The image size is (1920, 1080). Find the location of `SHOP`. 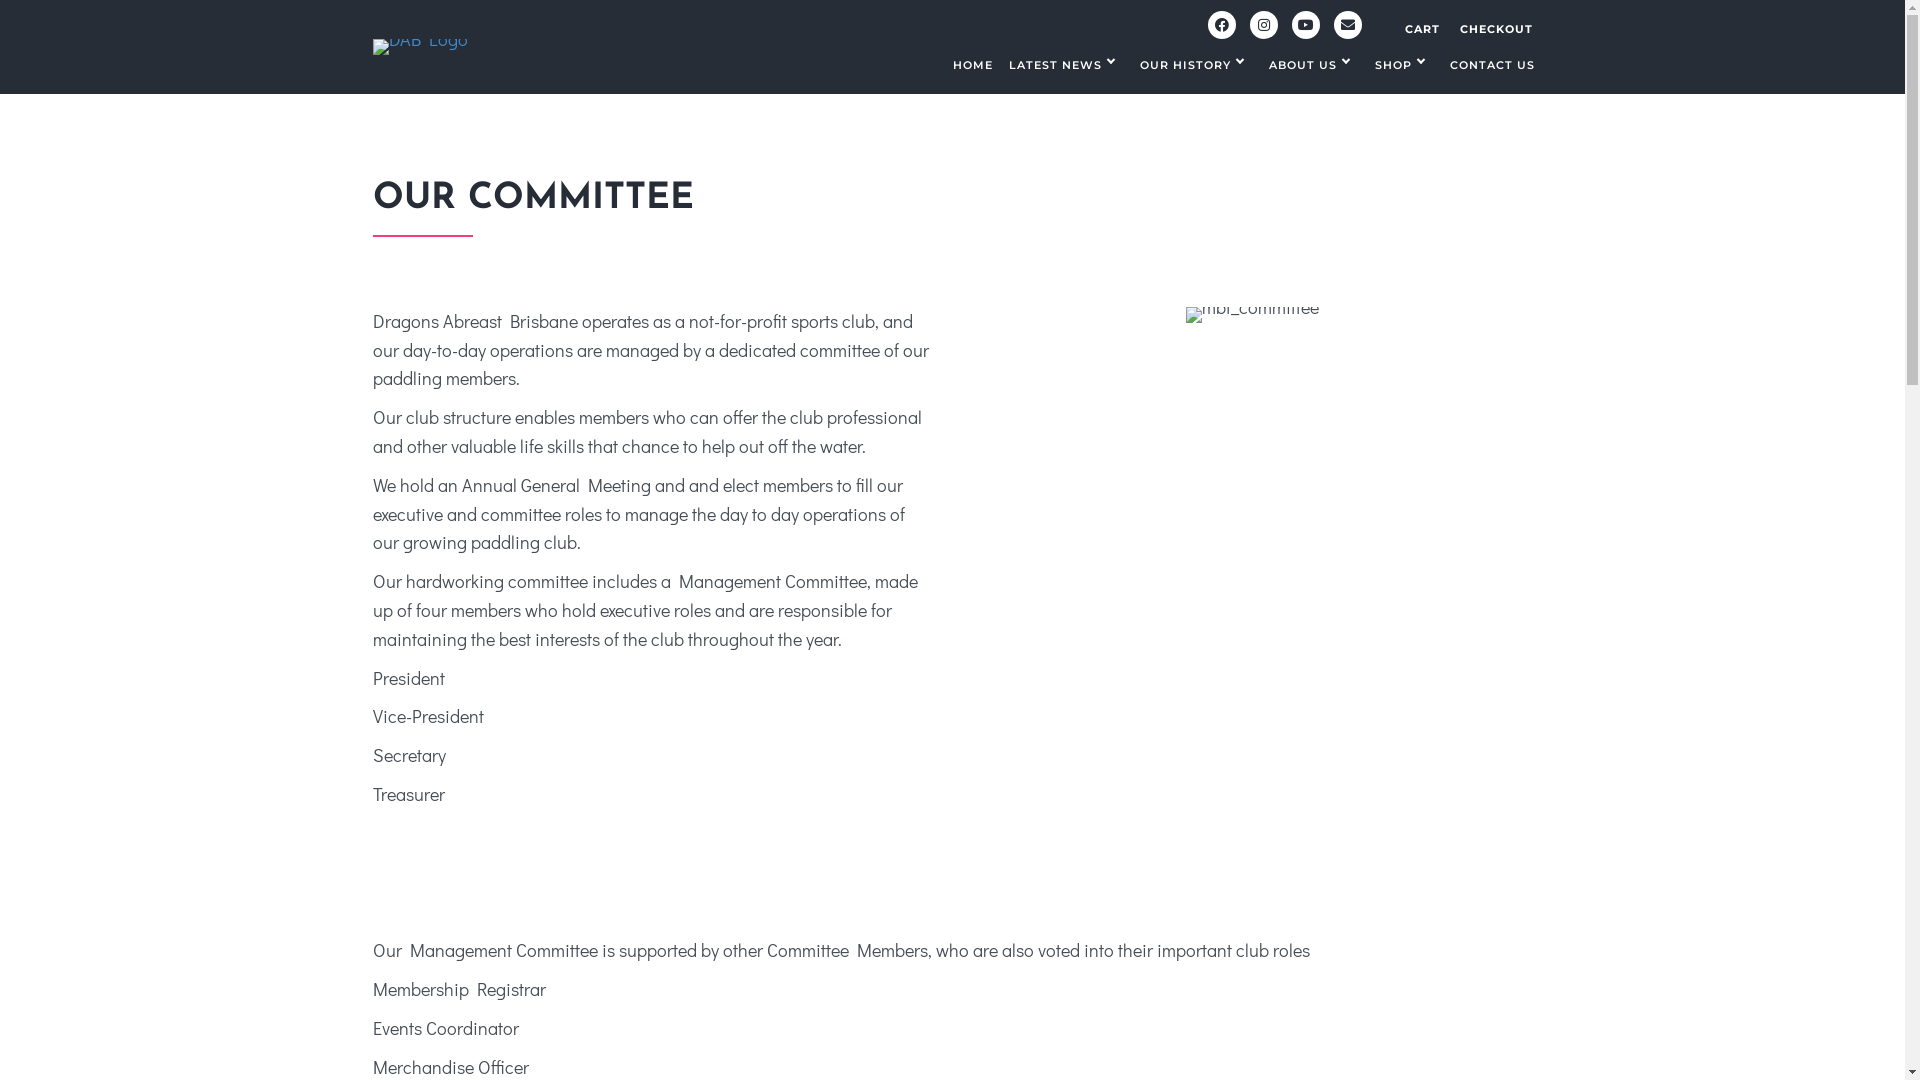

SHOP is located at coordinates (1404, 66).